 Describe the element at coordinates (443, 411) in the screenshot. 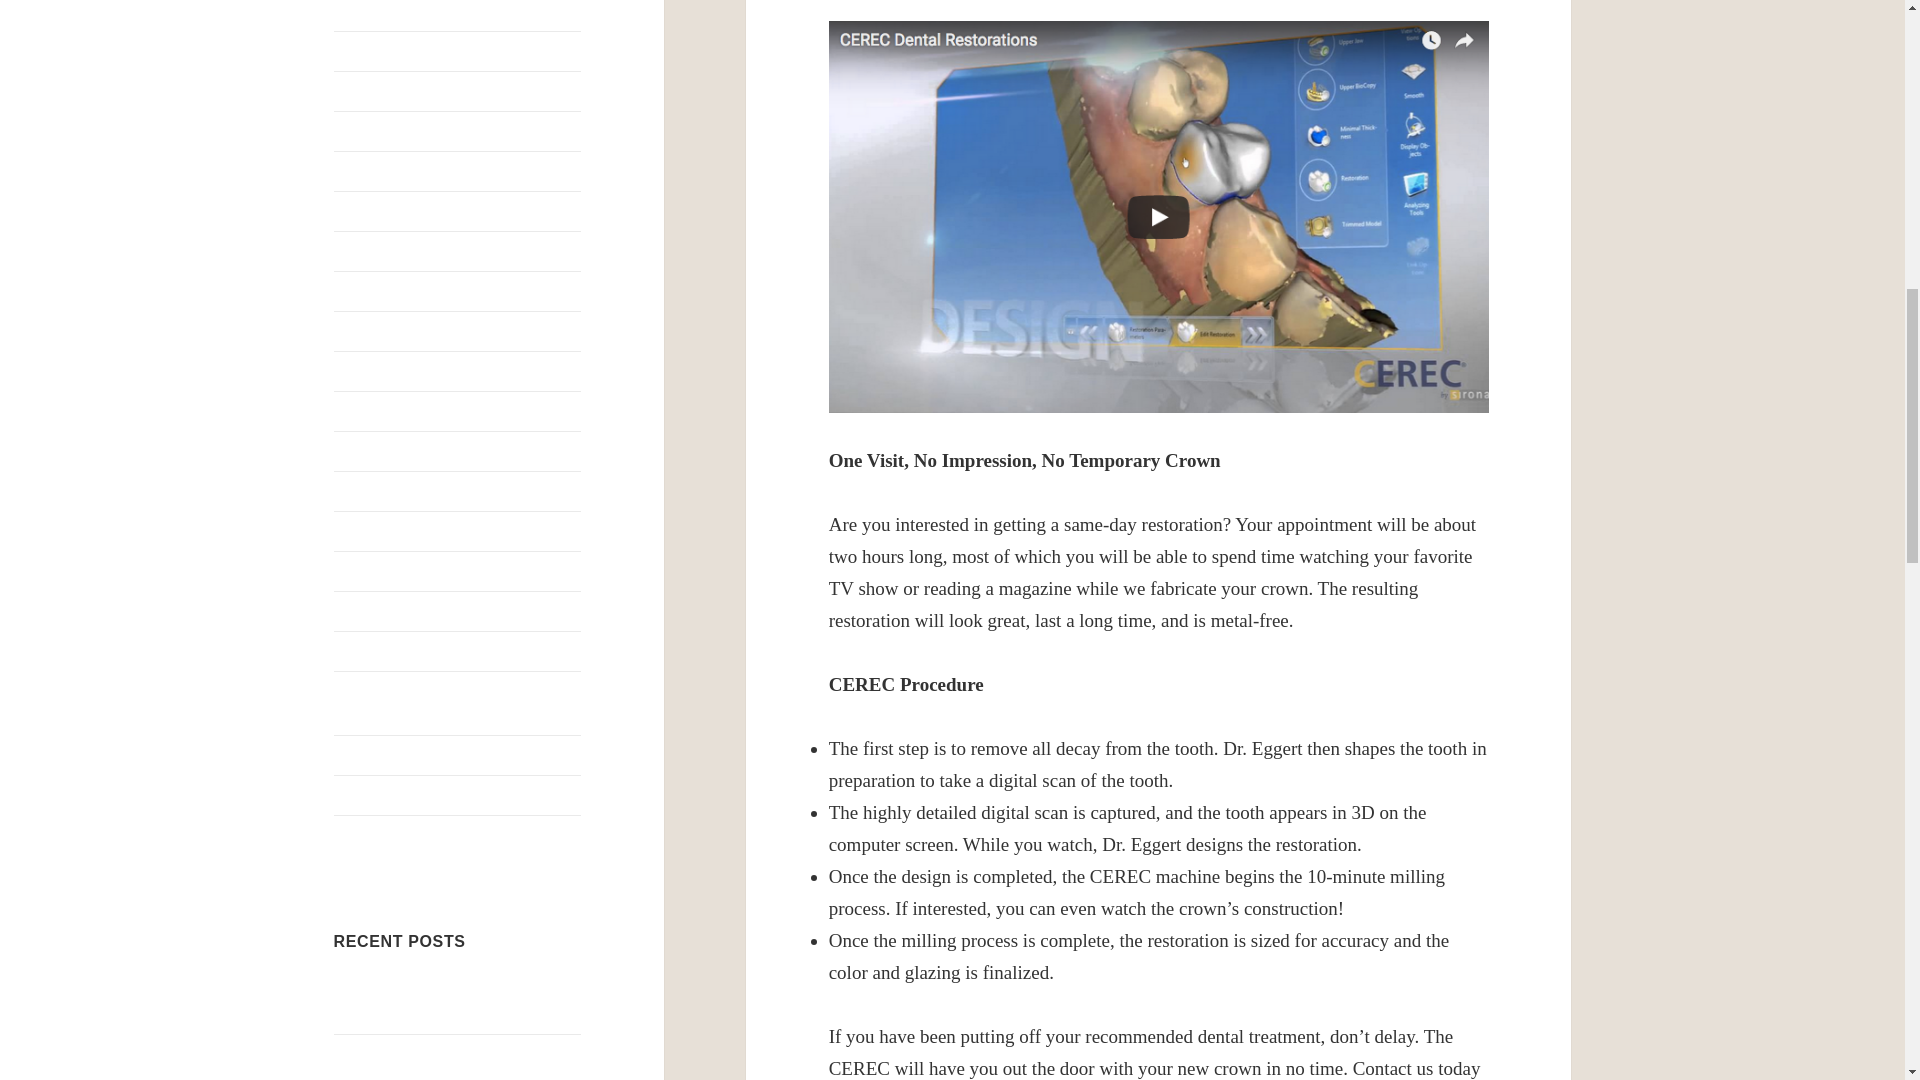

I see `Orofacial Myofunctional Disorder` at that location.